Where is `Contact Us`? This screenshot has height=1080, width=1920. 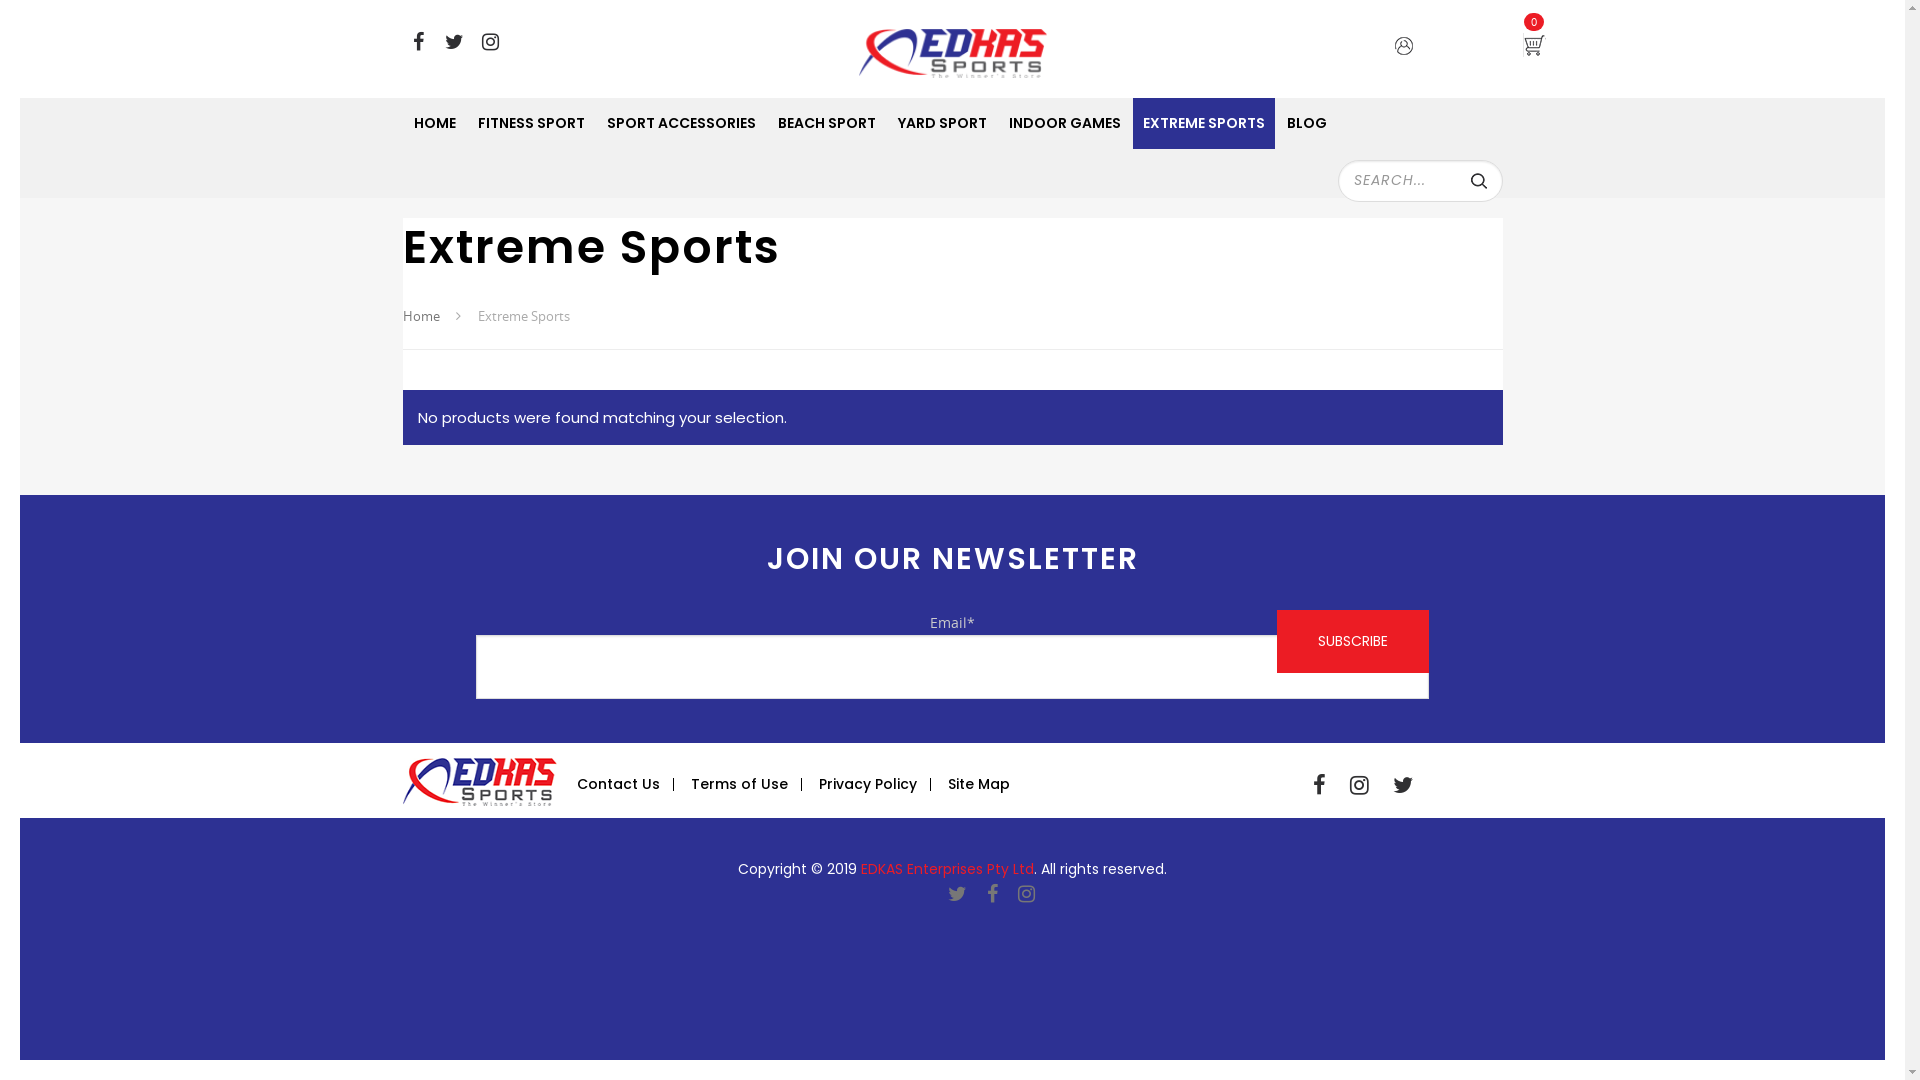
Contact Us is located at coordinates (618, 784).